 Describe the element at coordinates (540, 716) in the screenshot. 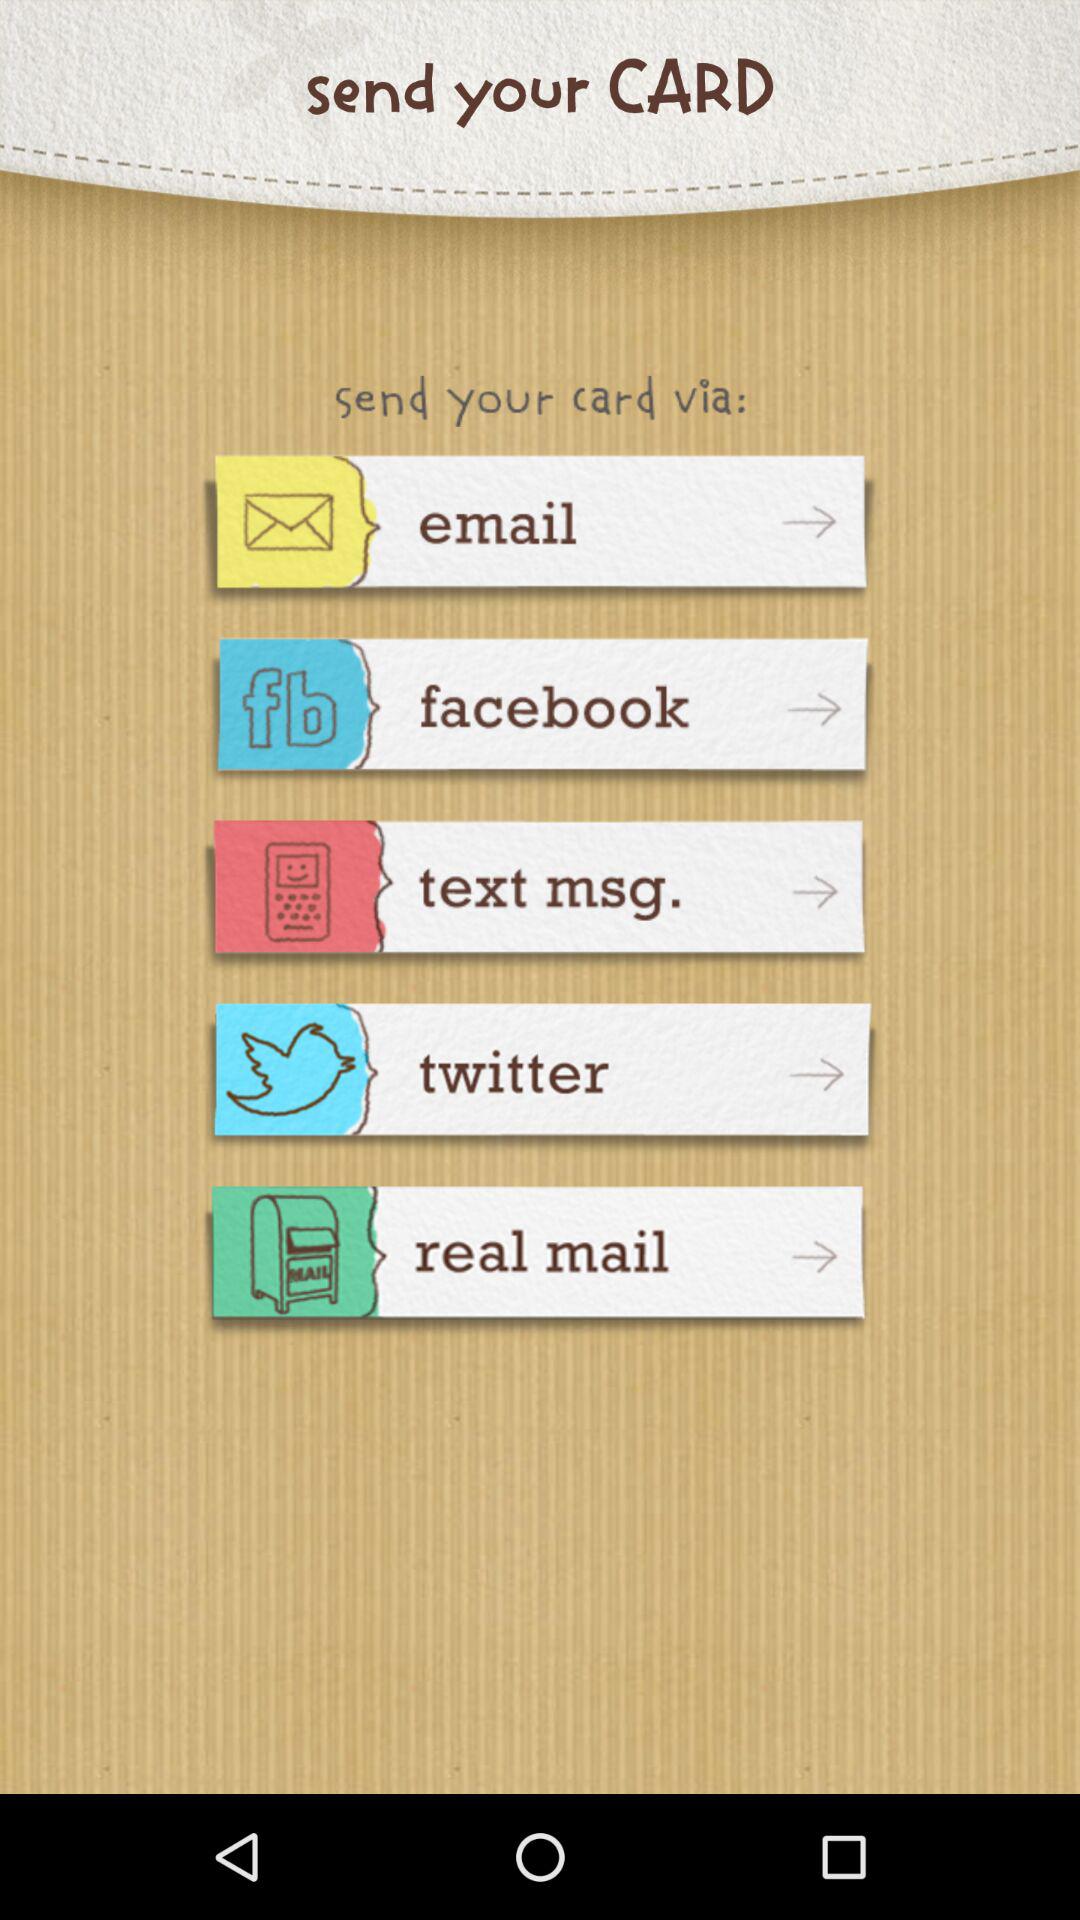

I see `facebook icon` at that location.